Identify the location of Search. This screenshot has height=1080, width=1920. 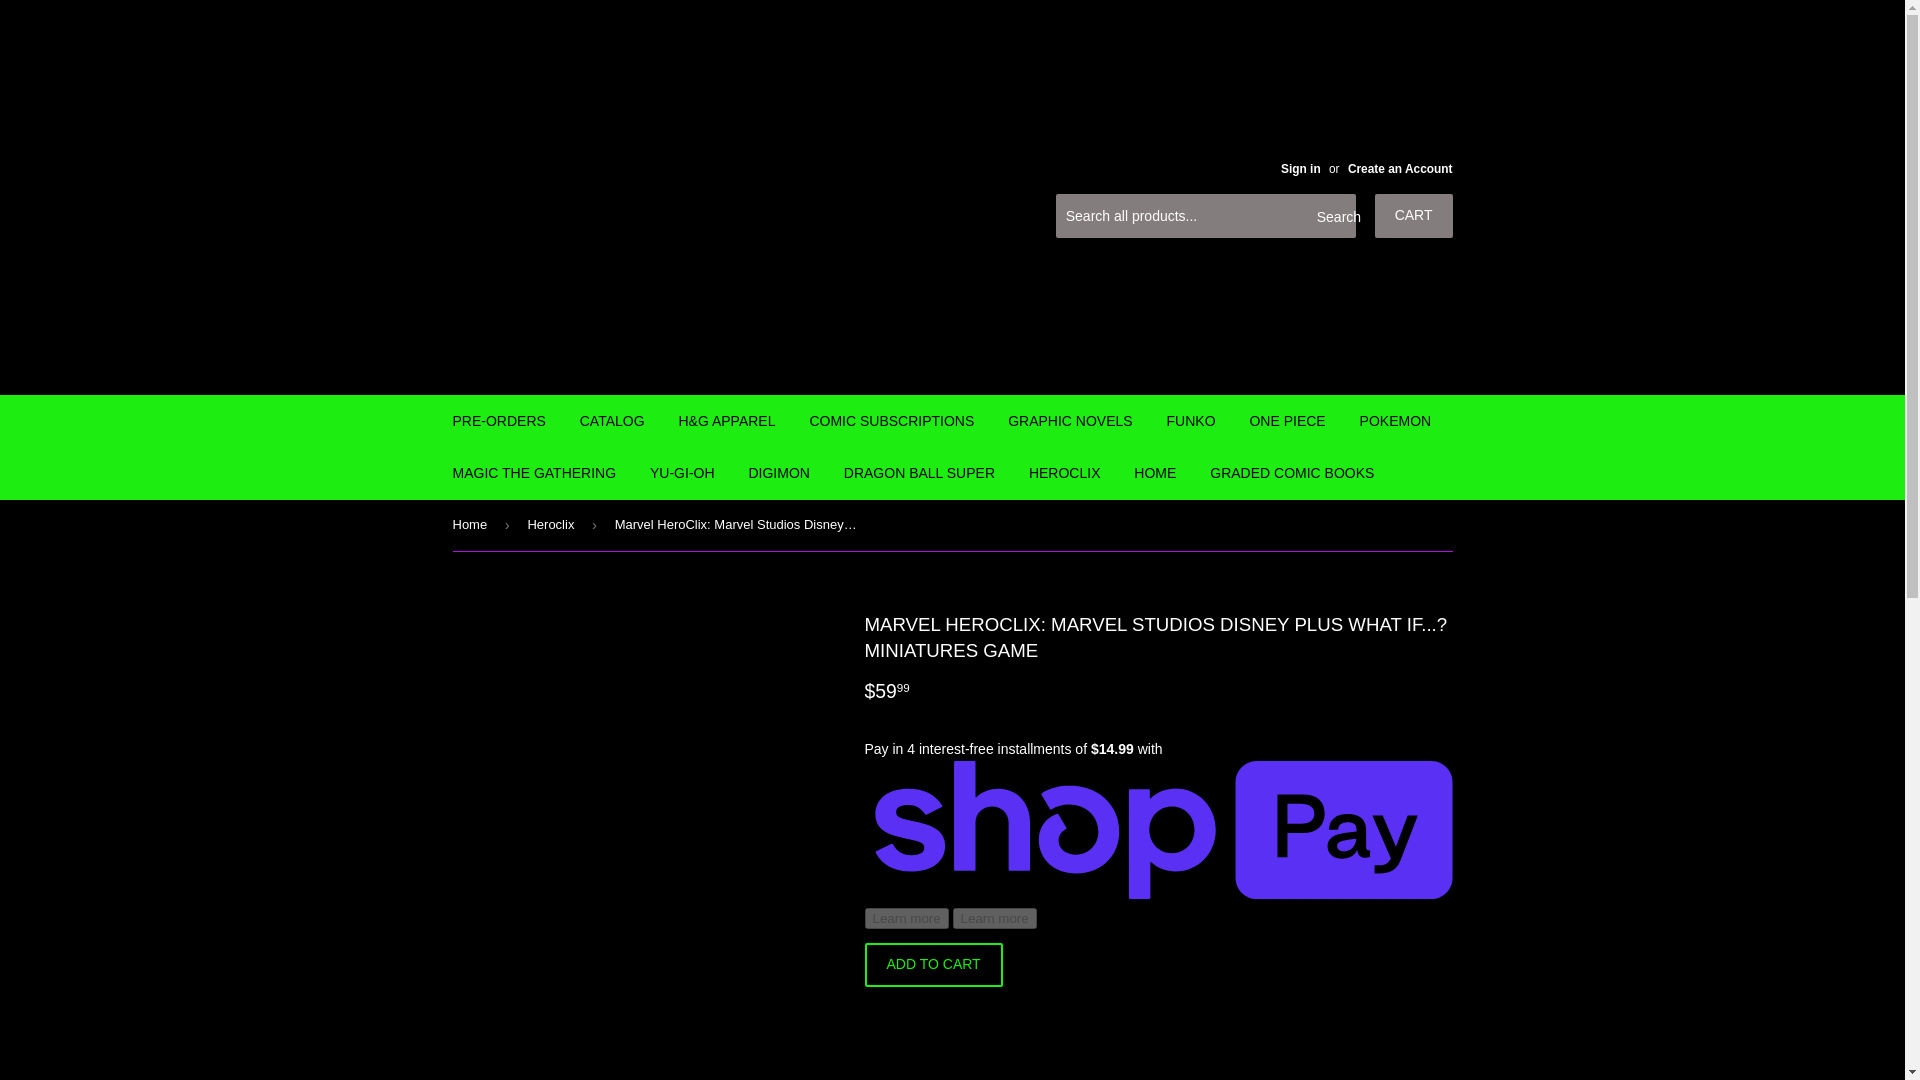
(1333, 216).